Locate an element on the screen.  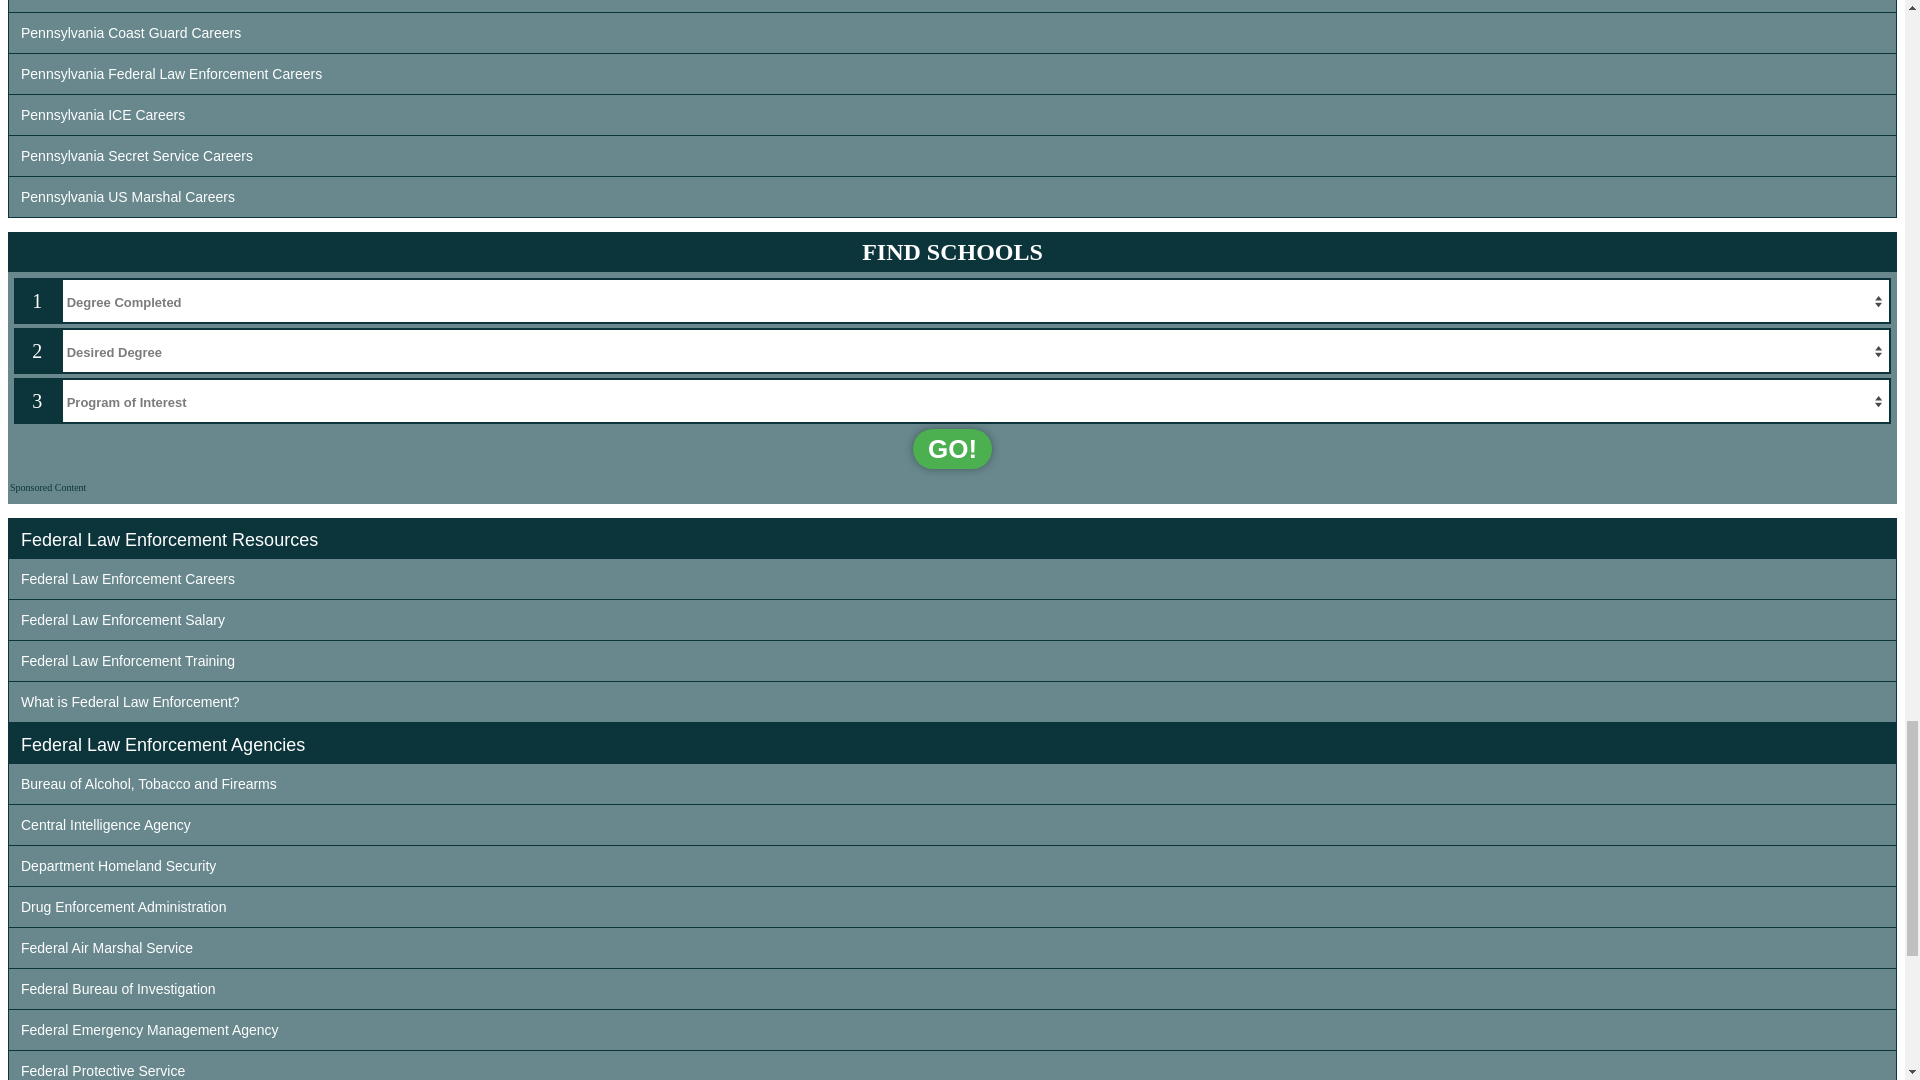
GO! is located at coordinates (952, 448).